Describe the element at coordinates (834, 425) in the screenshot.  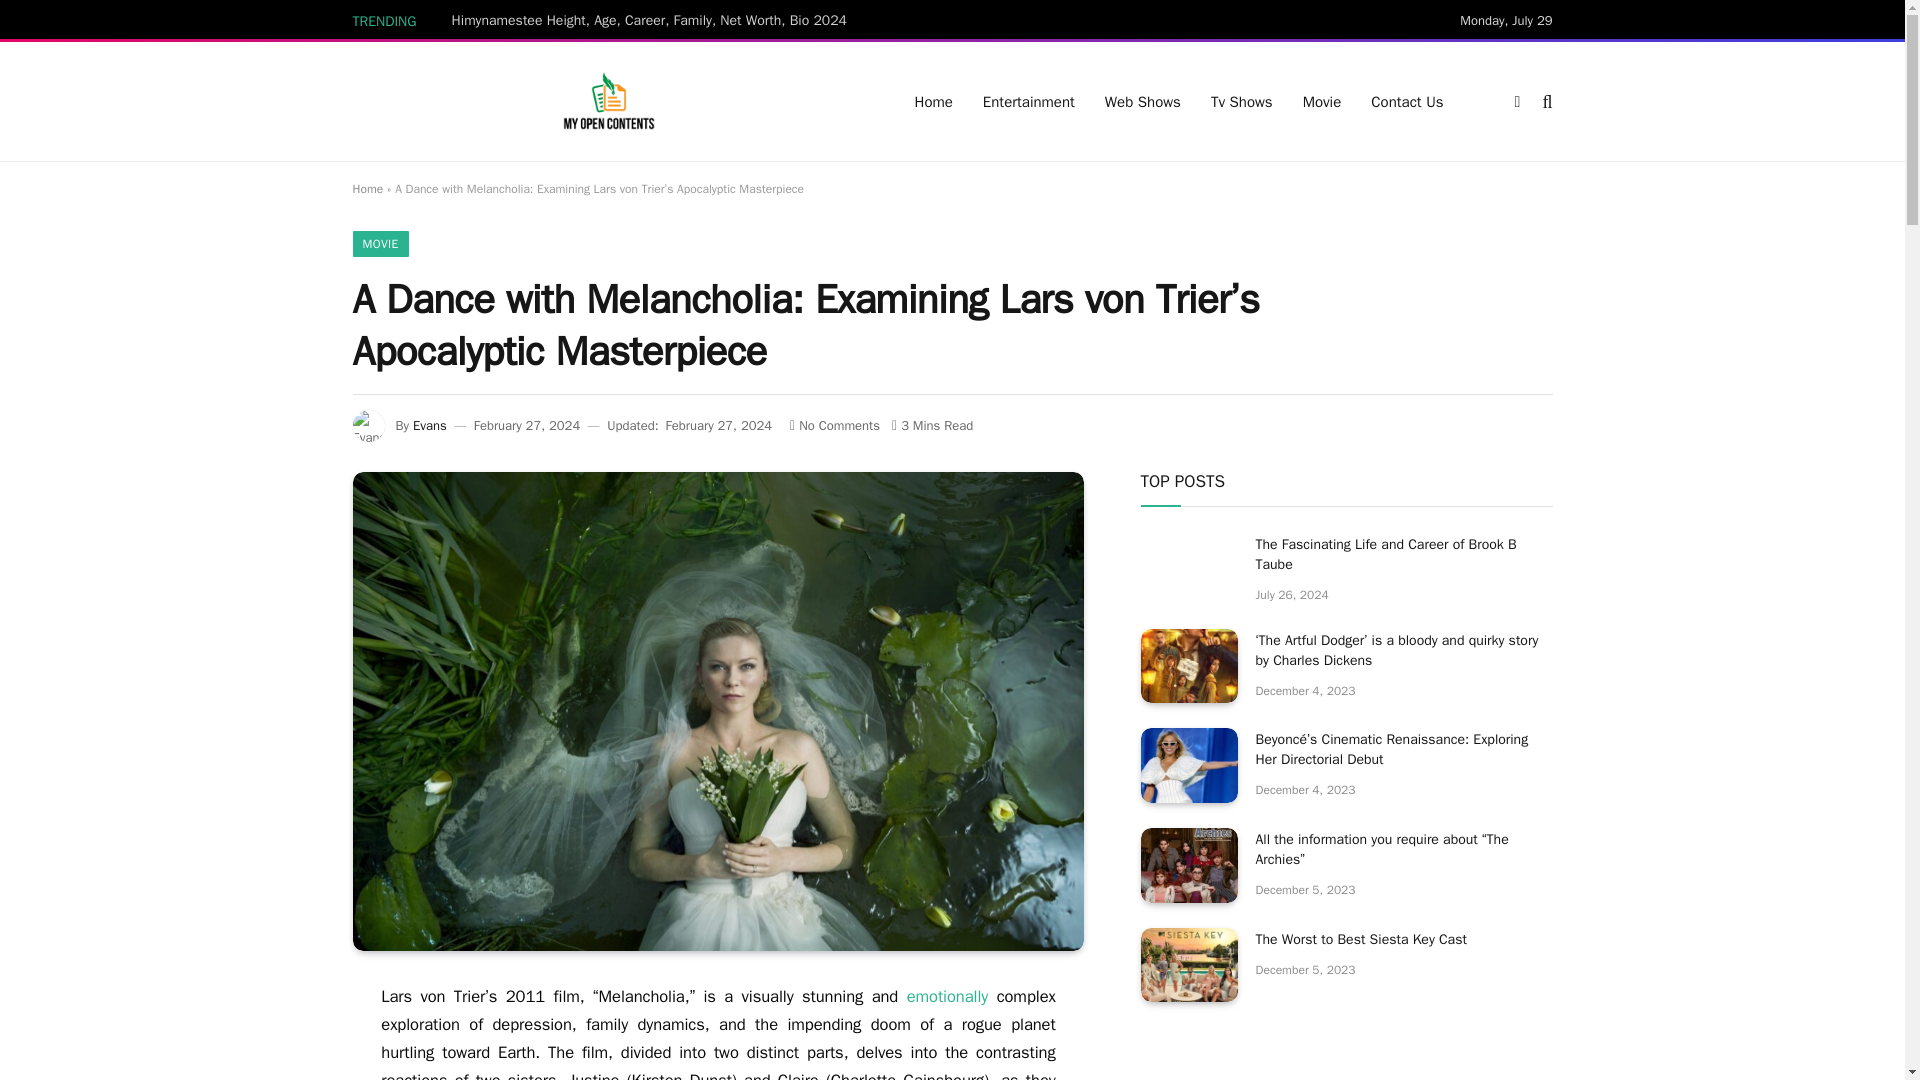
I see `No Comments` at that location.